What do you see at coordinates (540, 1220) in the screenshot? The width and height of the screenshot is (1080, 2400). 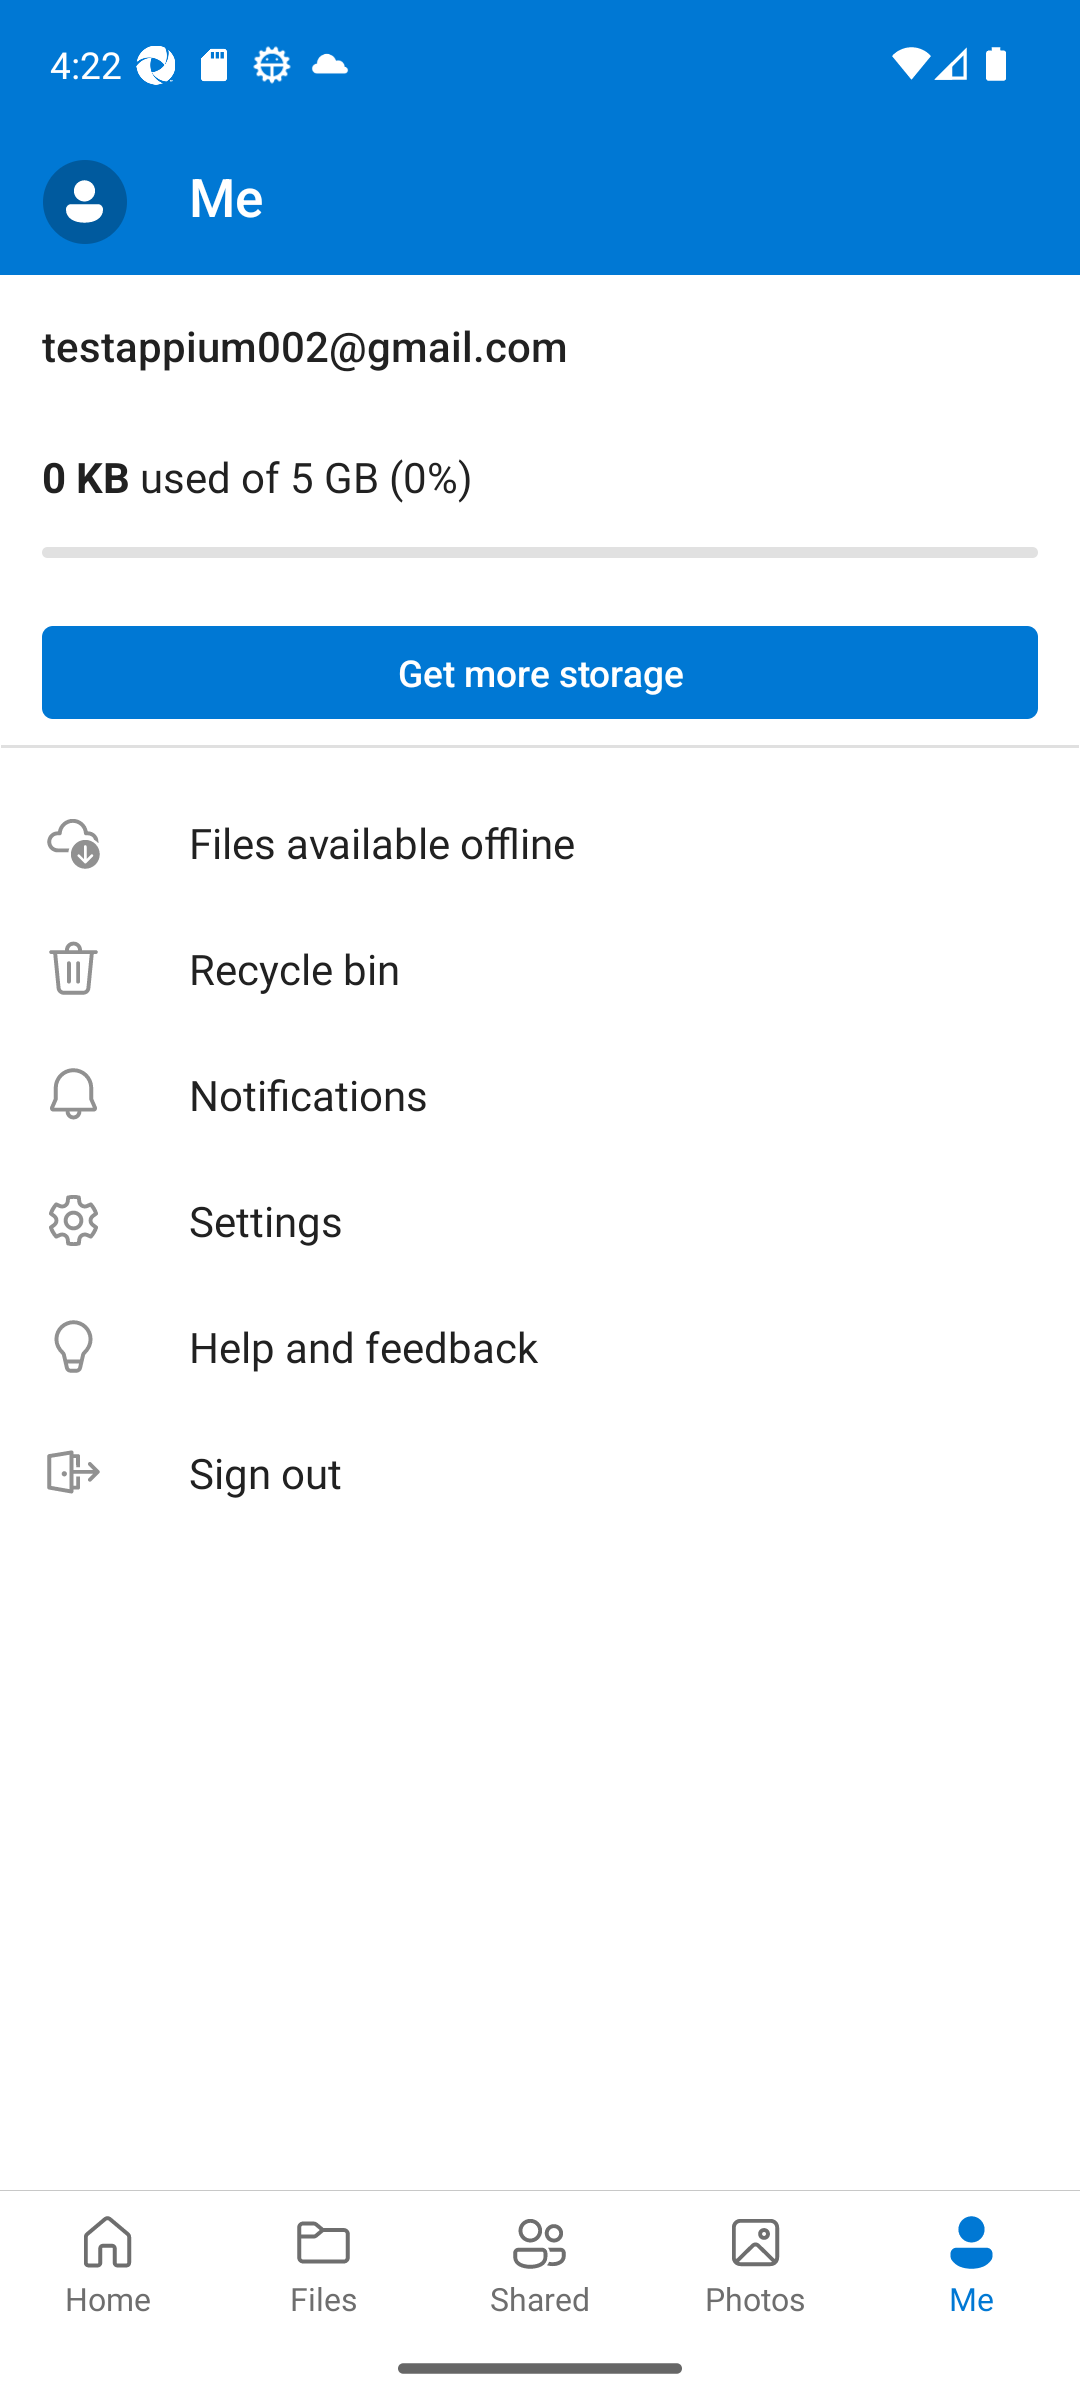 I see `Settings` at bounding box center [540, 1220].